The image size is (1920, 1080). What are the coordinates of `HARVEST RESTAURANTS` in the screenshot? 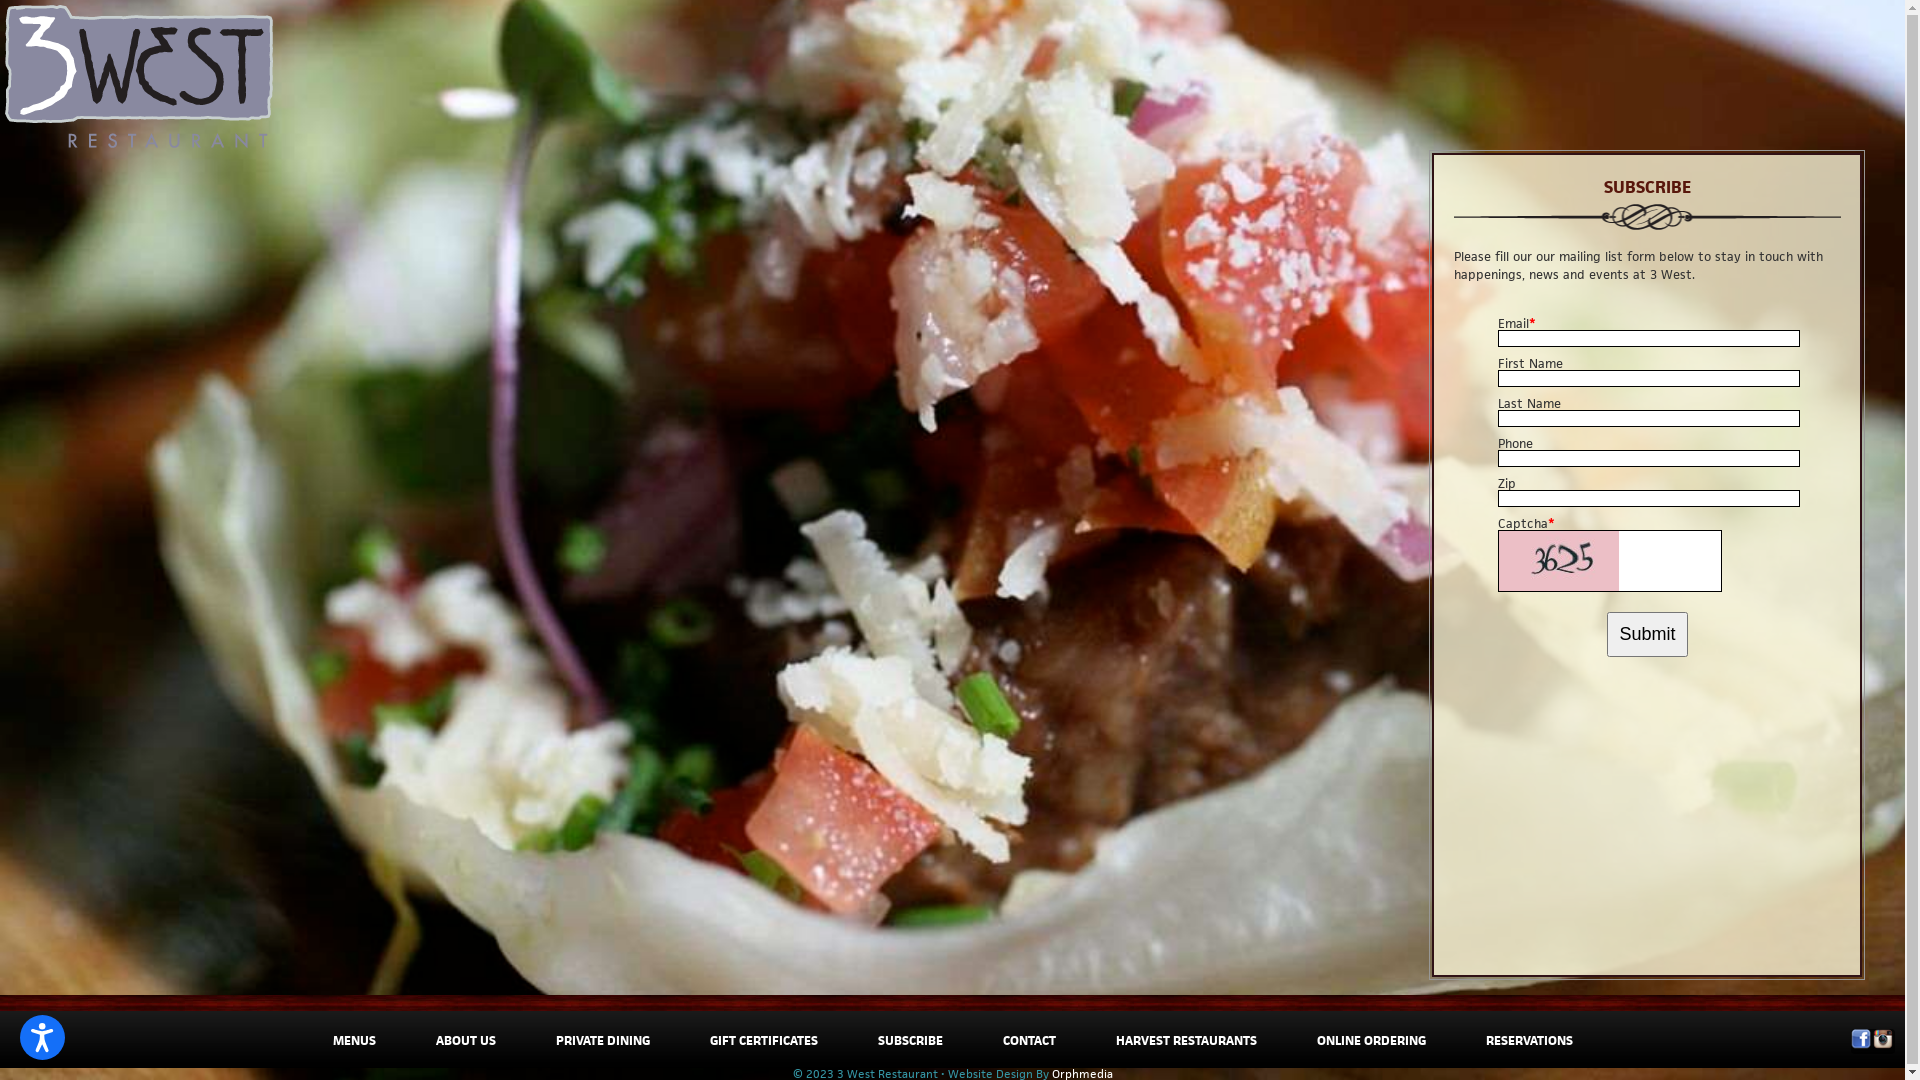 It's located at (1186, 1040).